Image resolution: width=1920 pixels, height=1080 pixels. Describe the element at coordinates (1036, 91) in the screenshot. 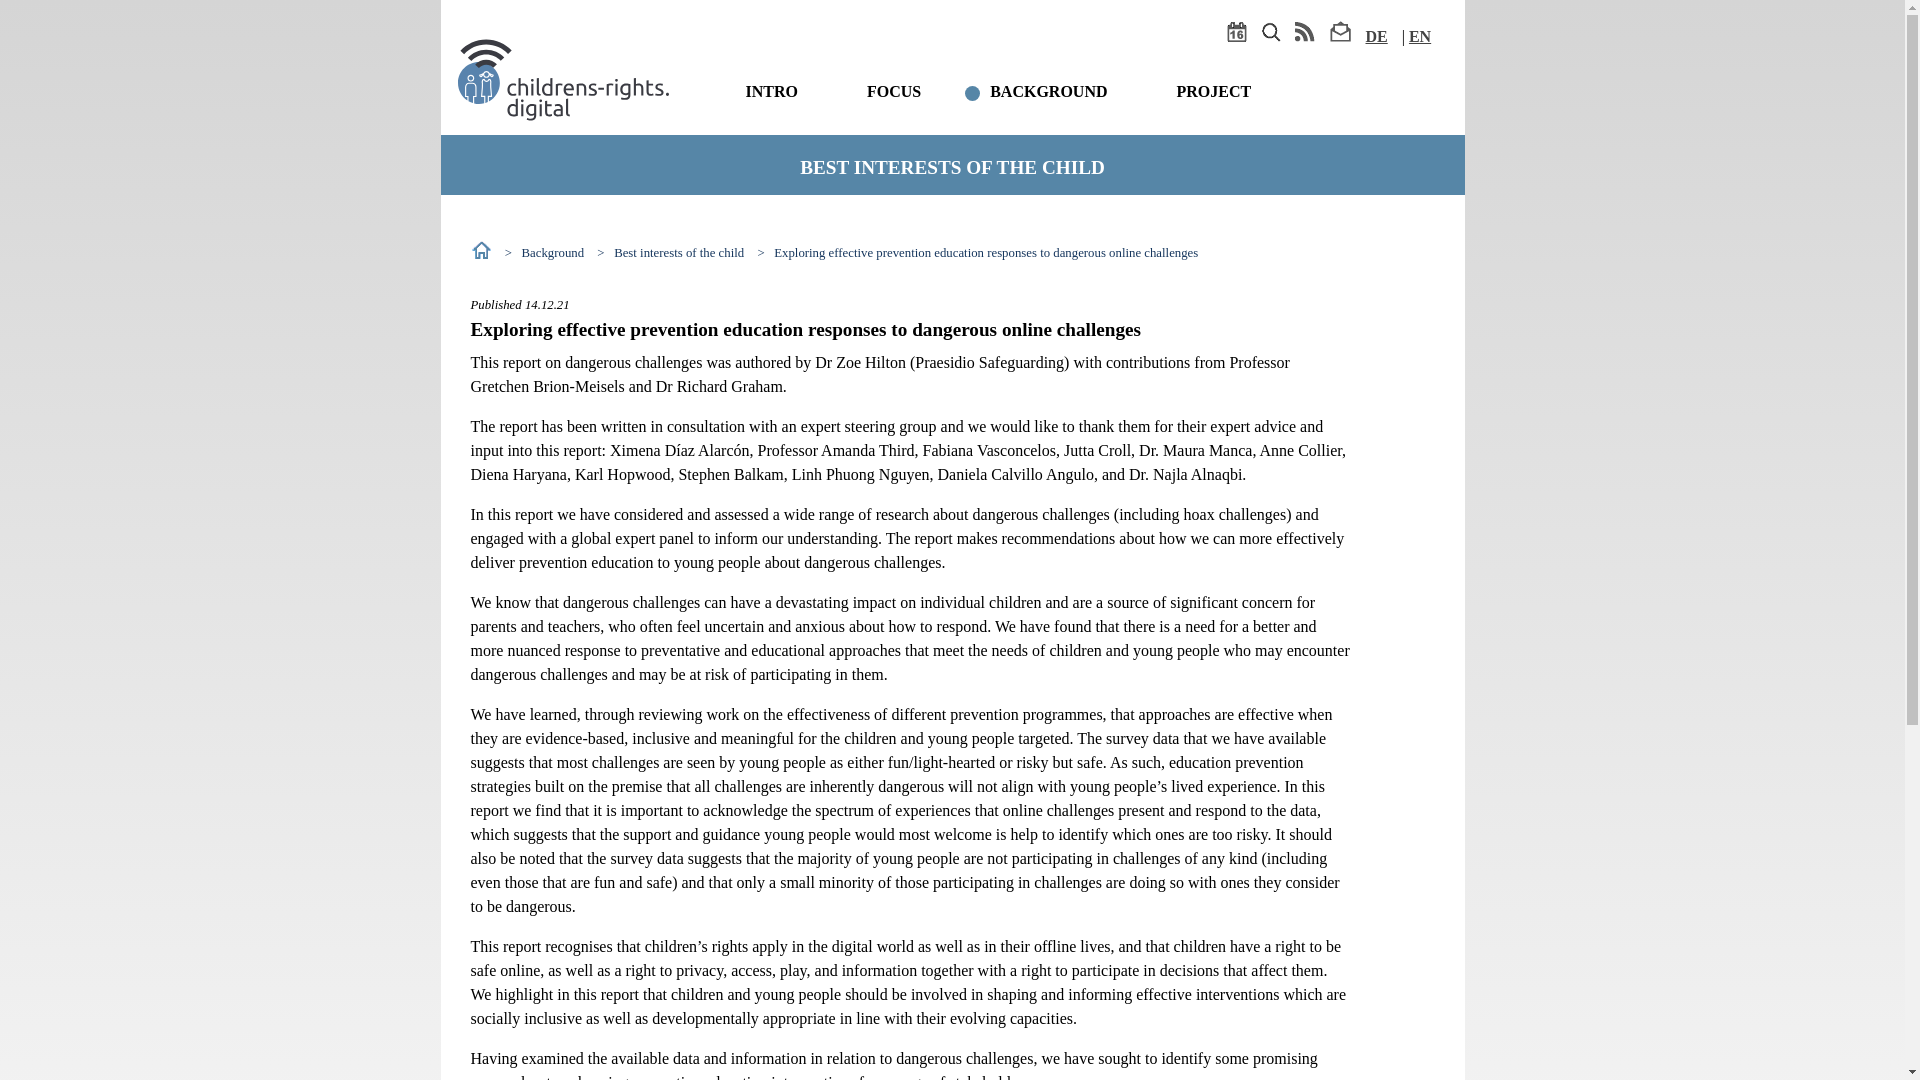

I see `Active topic` at that location.